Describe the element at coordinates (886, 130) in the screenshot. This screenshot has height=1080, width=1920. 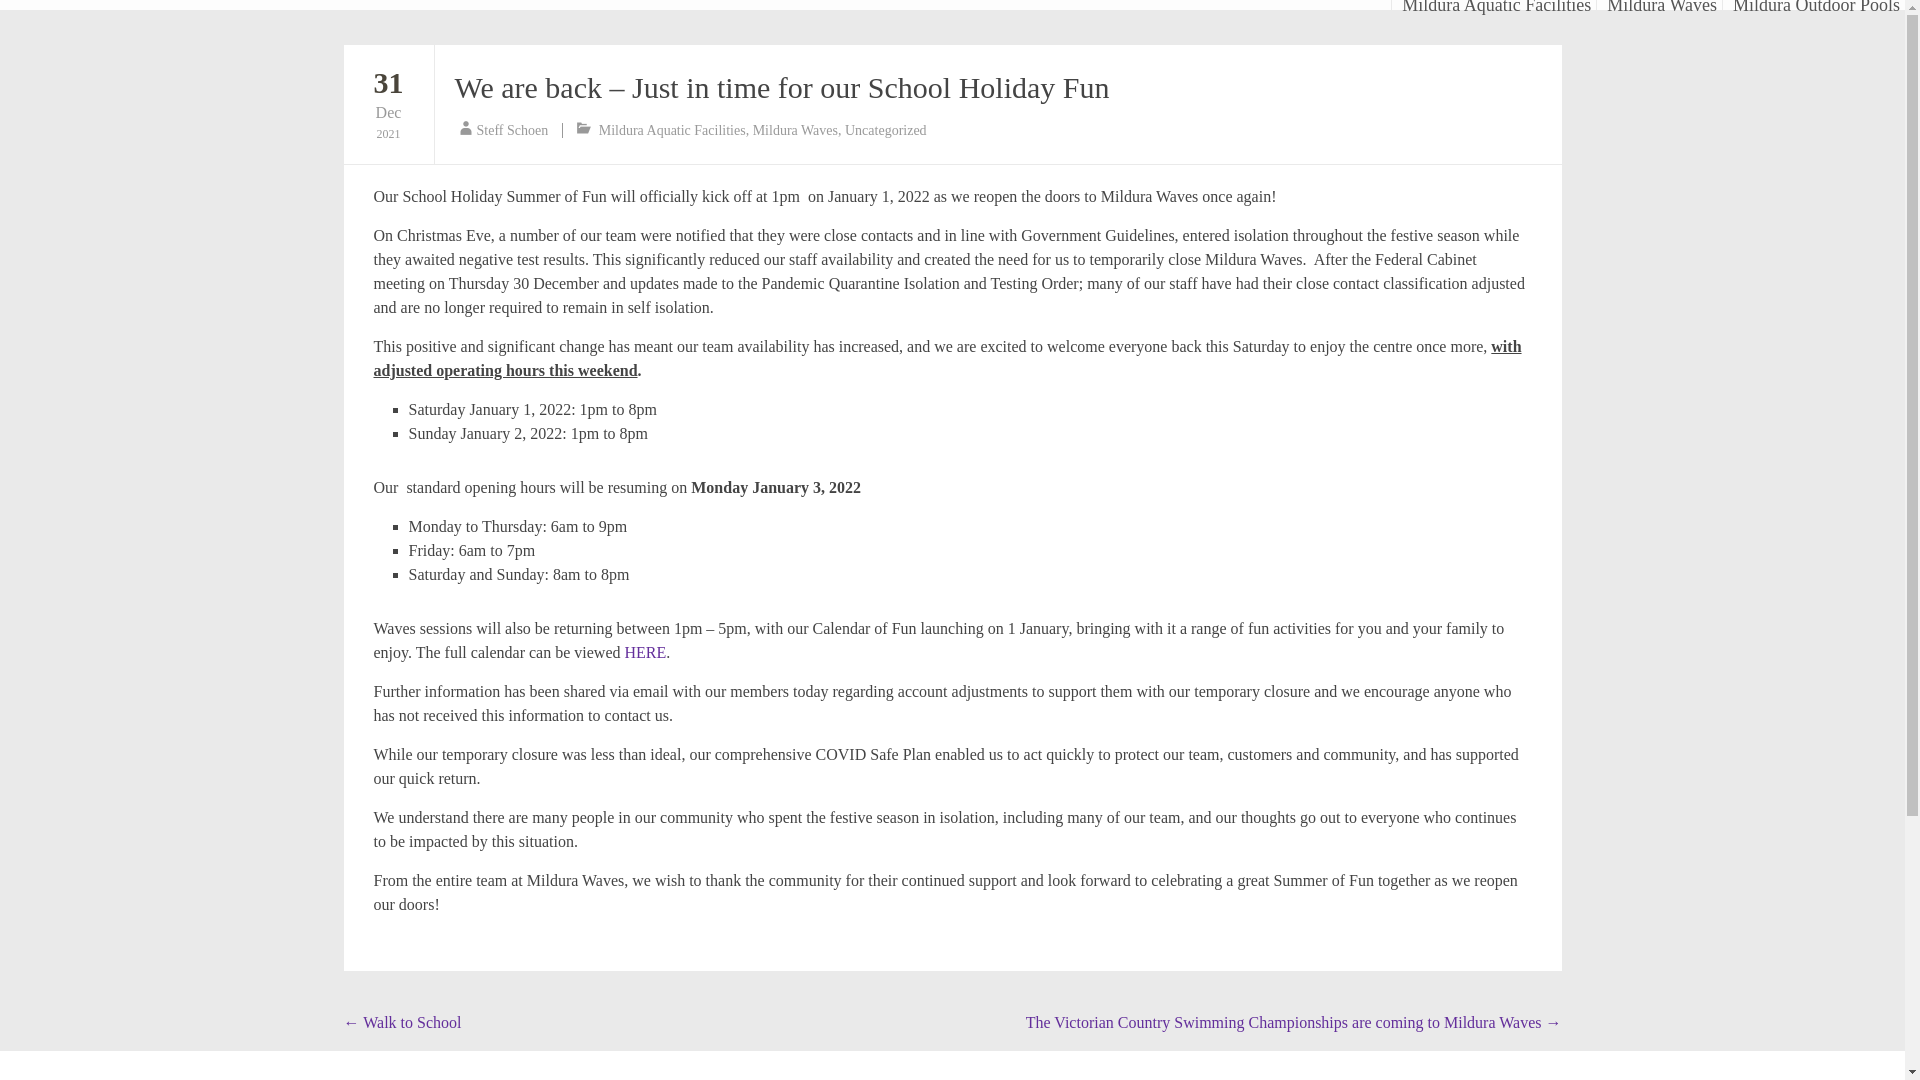
I see `Mildura Waves` at that location.